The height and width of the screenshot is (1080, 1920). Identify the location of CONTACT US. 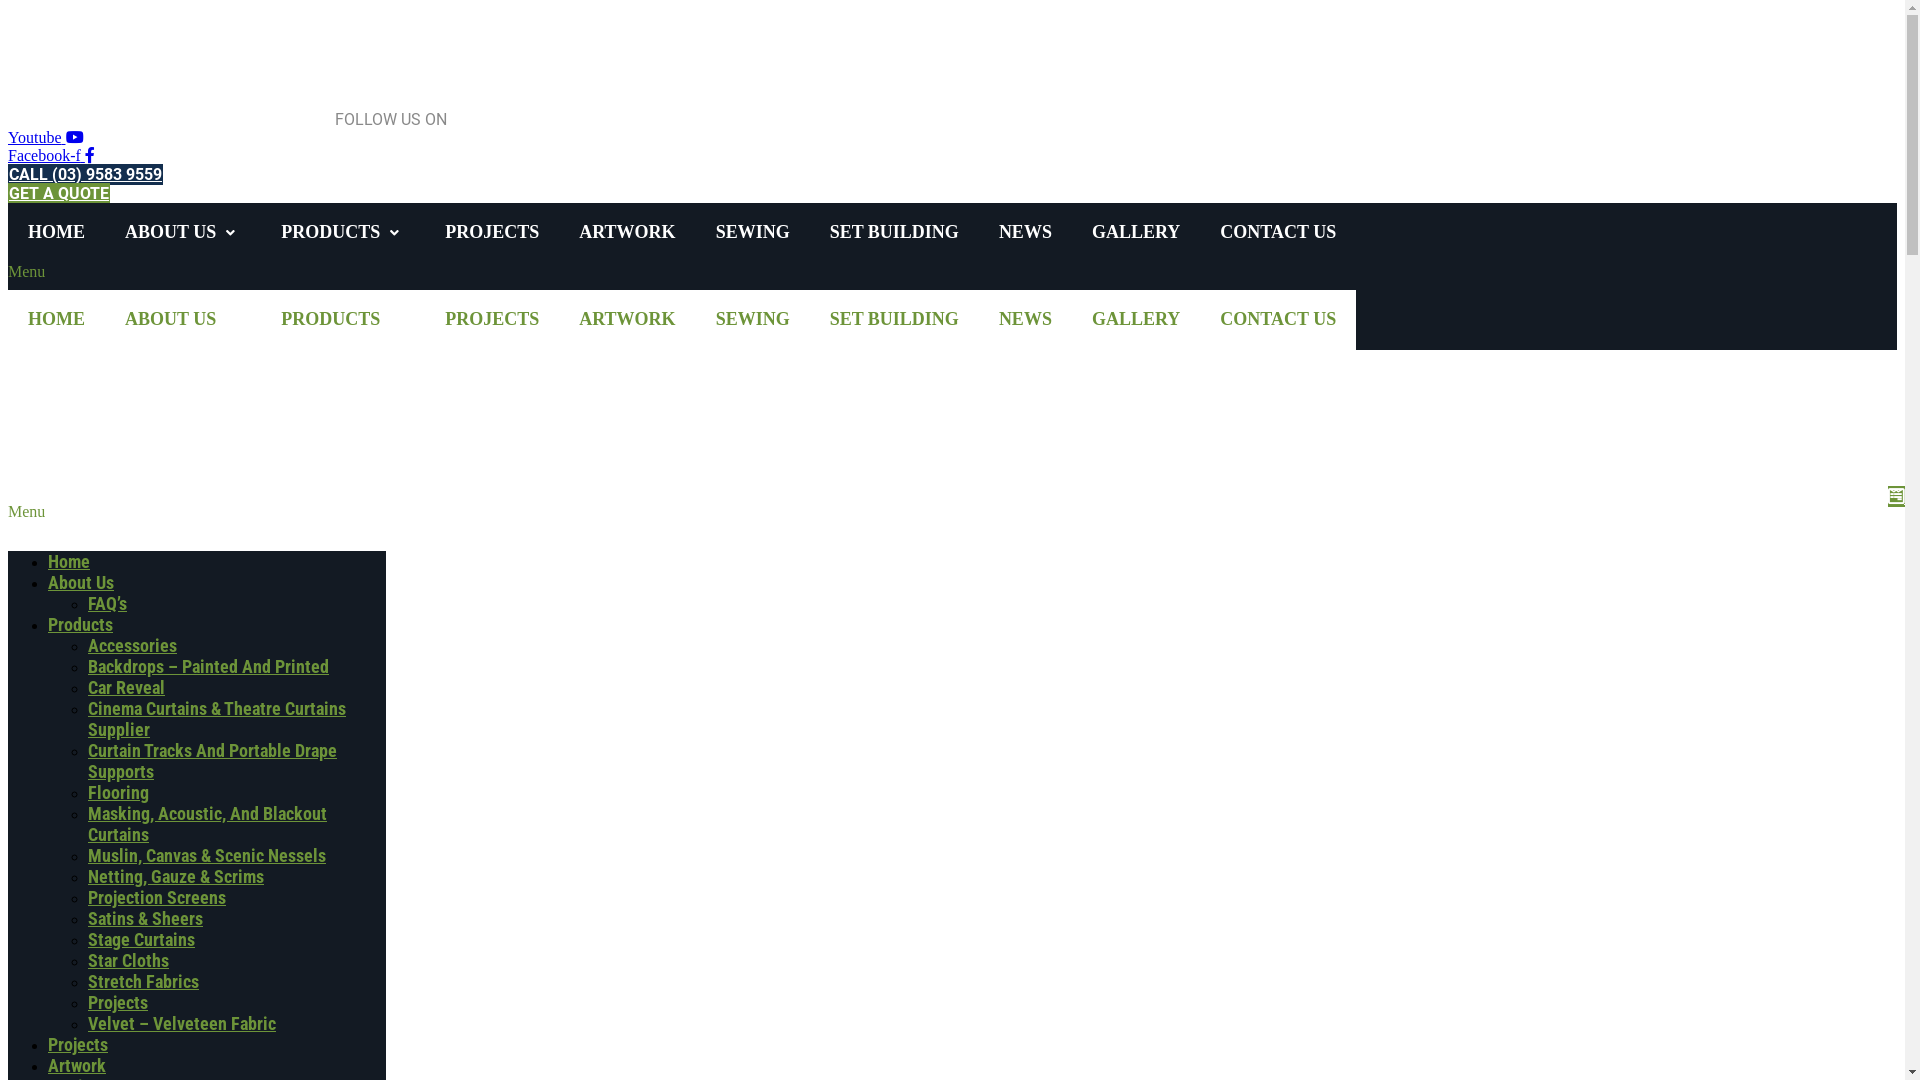
(1278, 320).